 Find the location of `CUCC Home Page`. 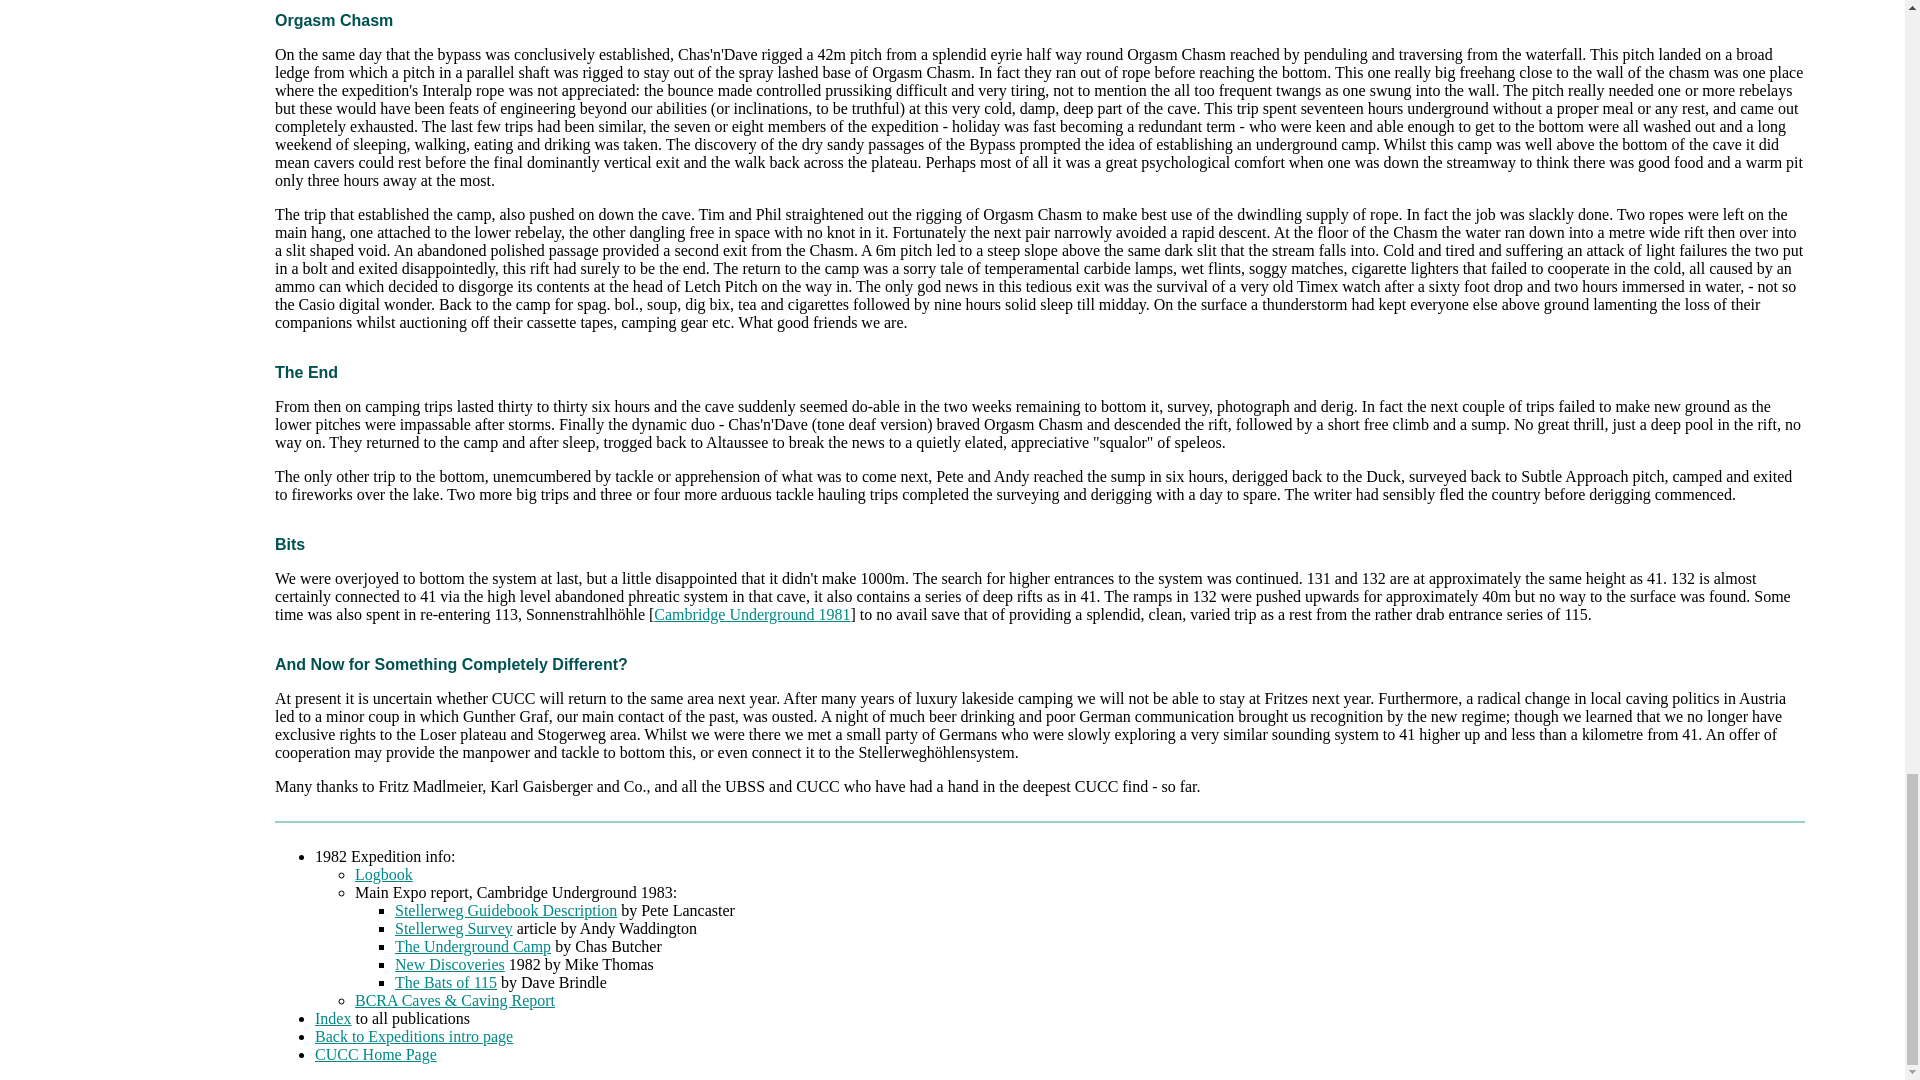

CUCC Home Page is located at coordinates (376, 1054).